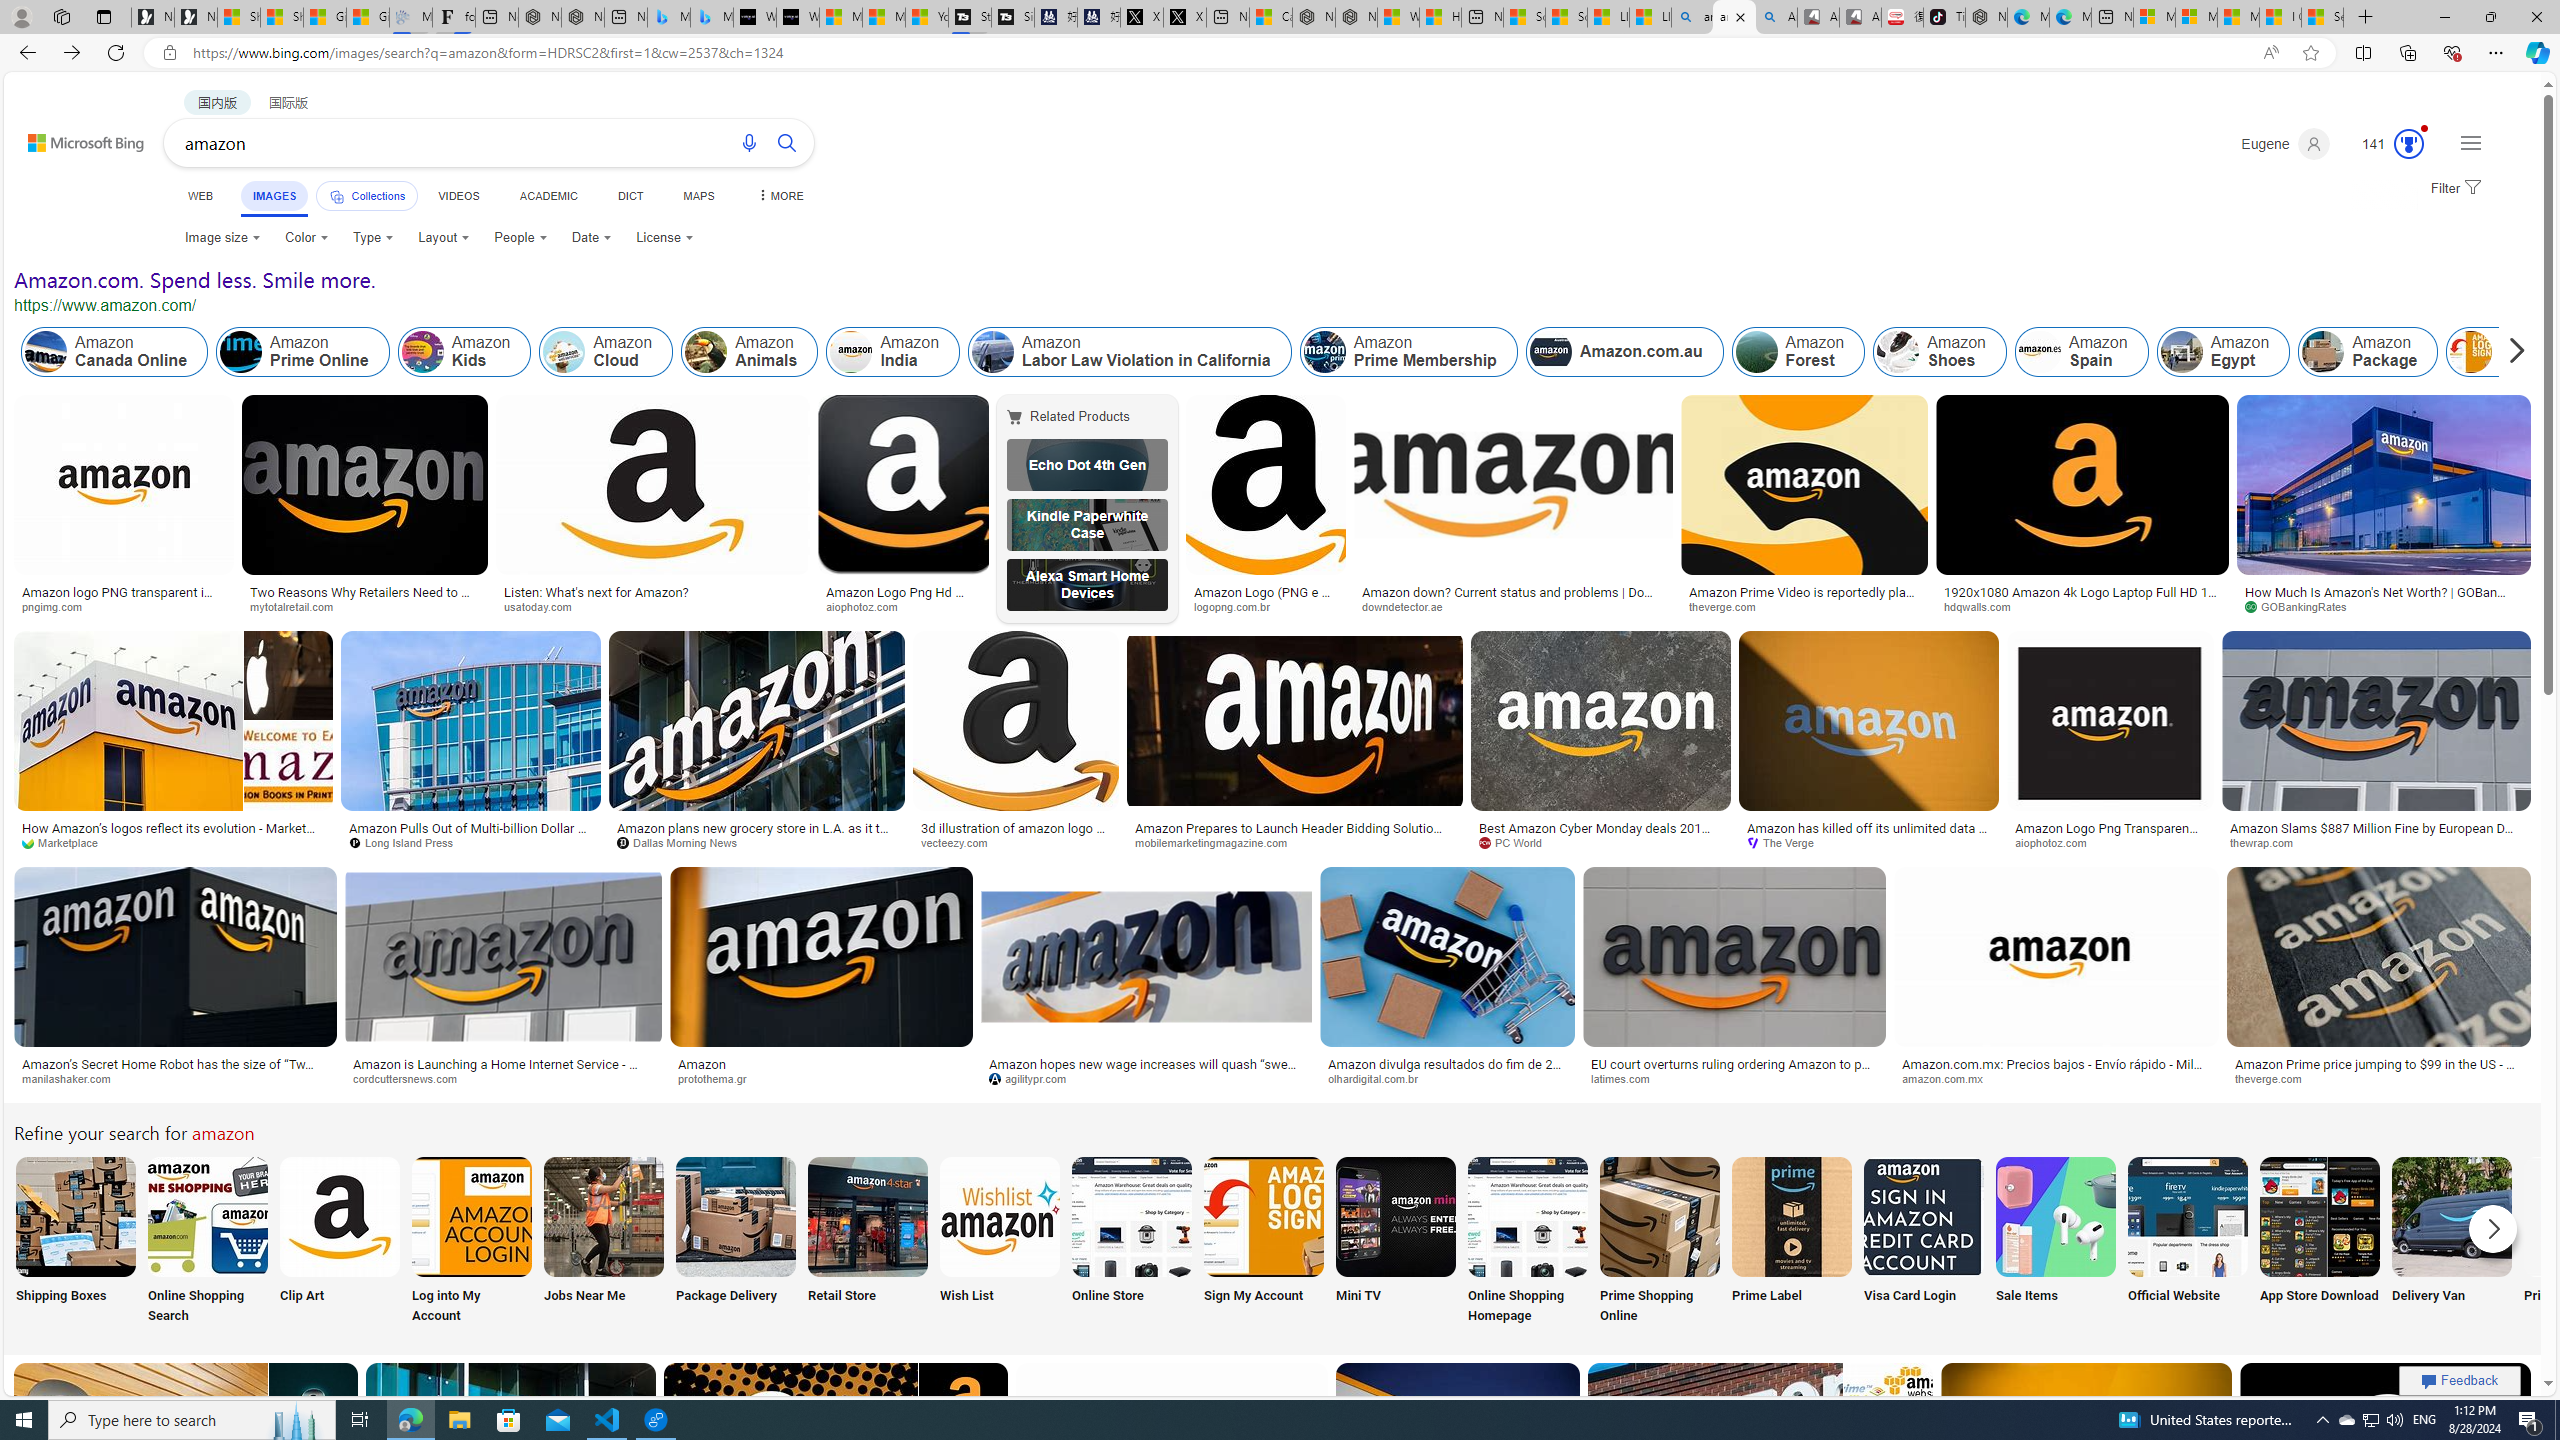  What do you see at coordinates (750, 142) in the screenshot?
I see `Search using voice` at bounding box center [750, 142].